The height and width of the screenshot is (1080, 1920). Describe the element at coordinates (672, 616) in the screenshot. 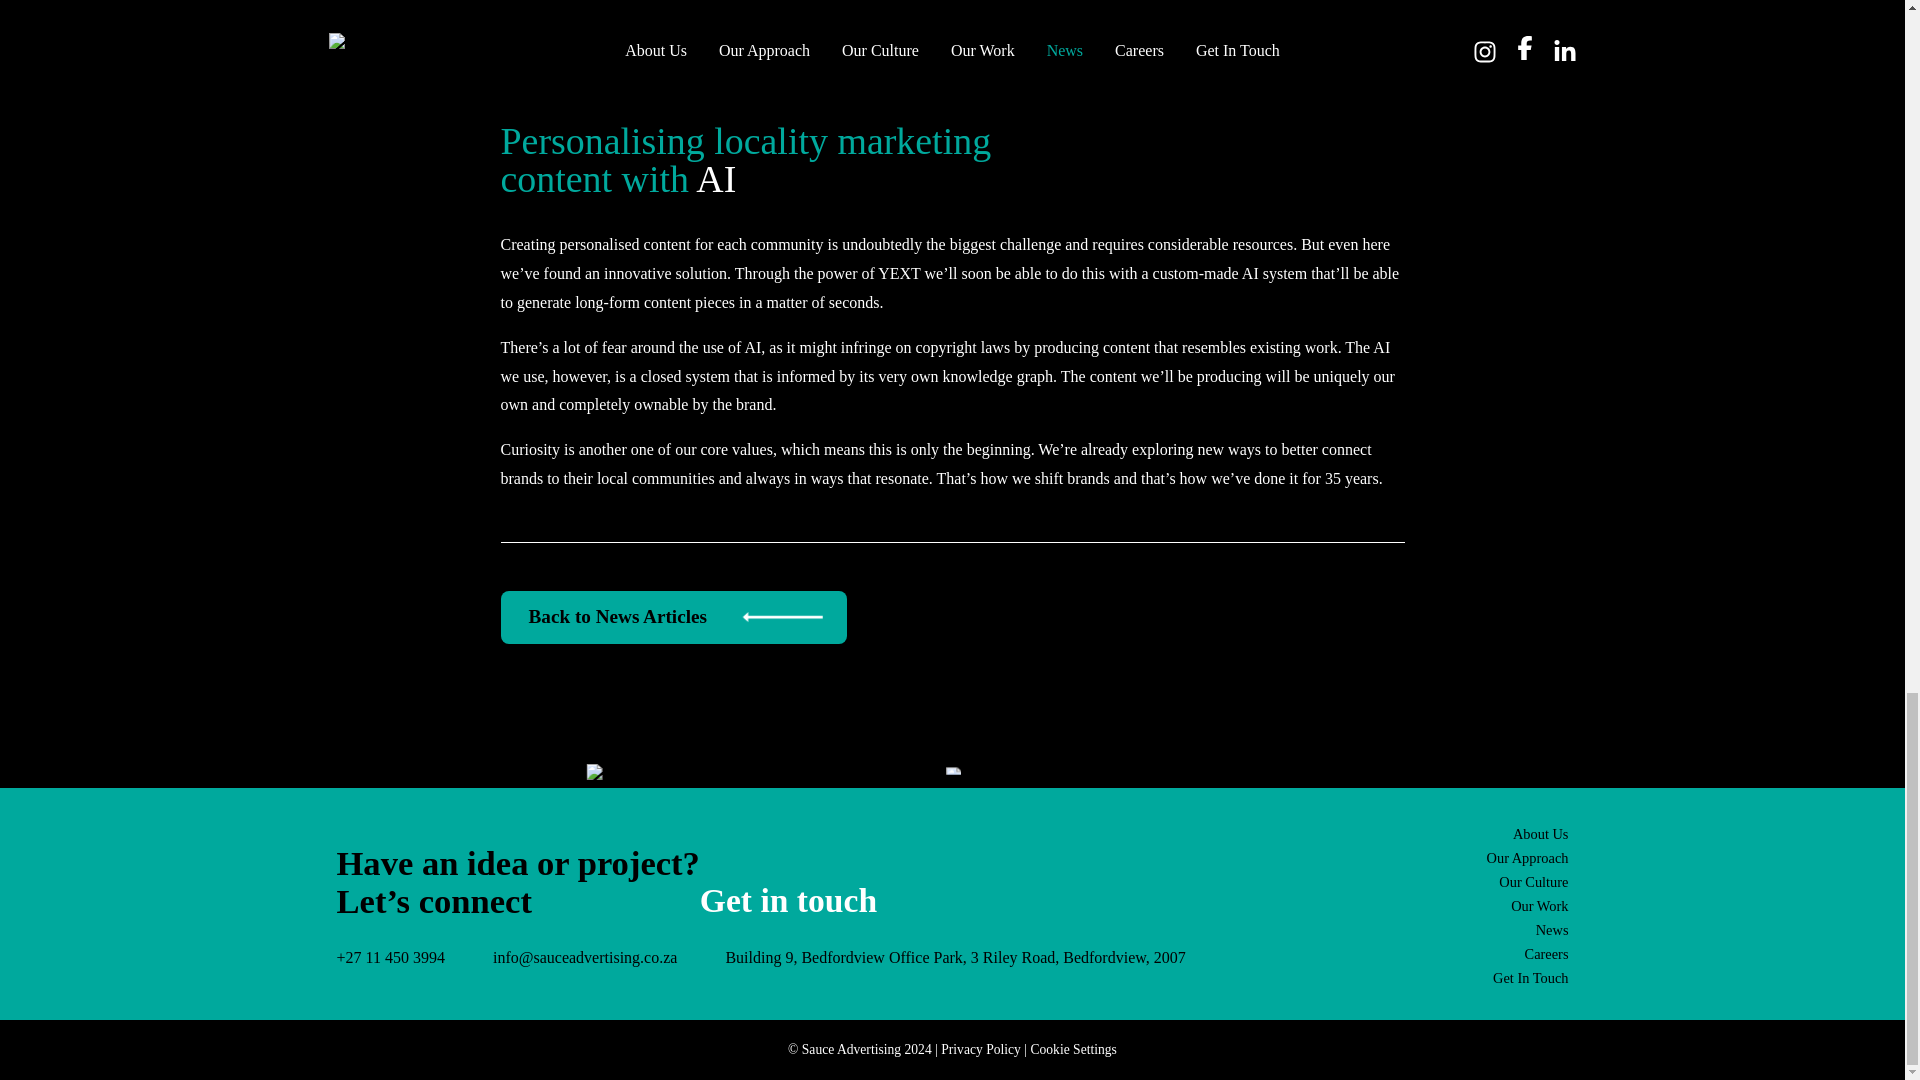

I see `Back to News Articles` at that location.